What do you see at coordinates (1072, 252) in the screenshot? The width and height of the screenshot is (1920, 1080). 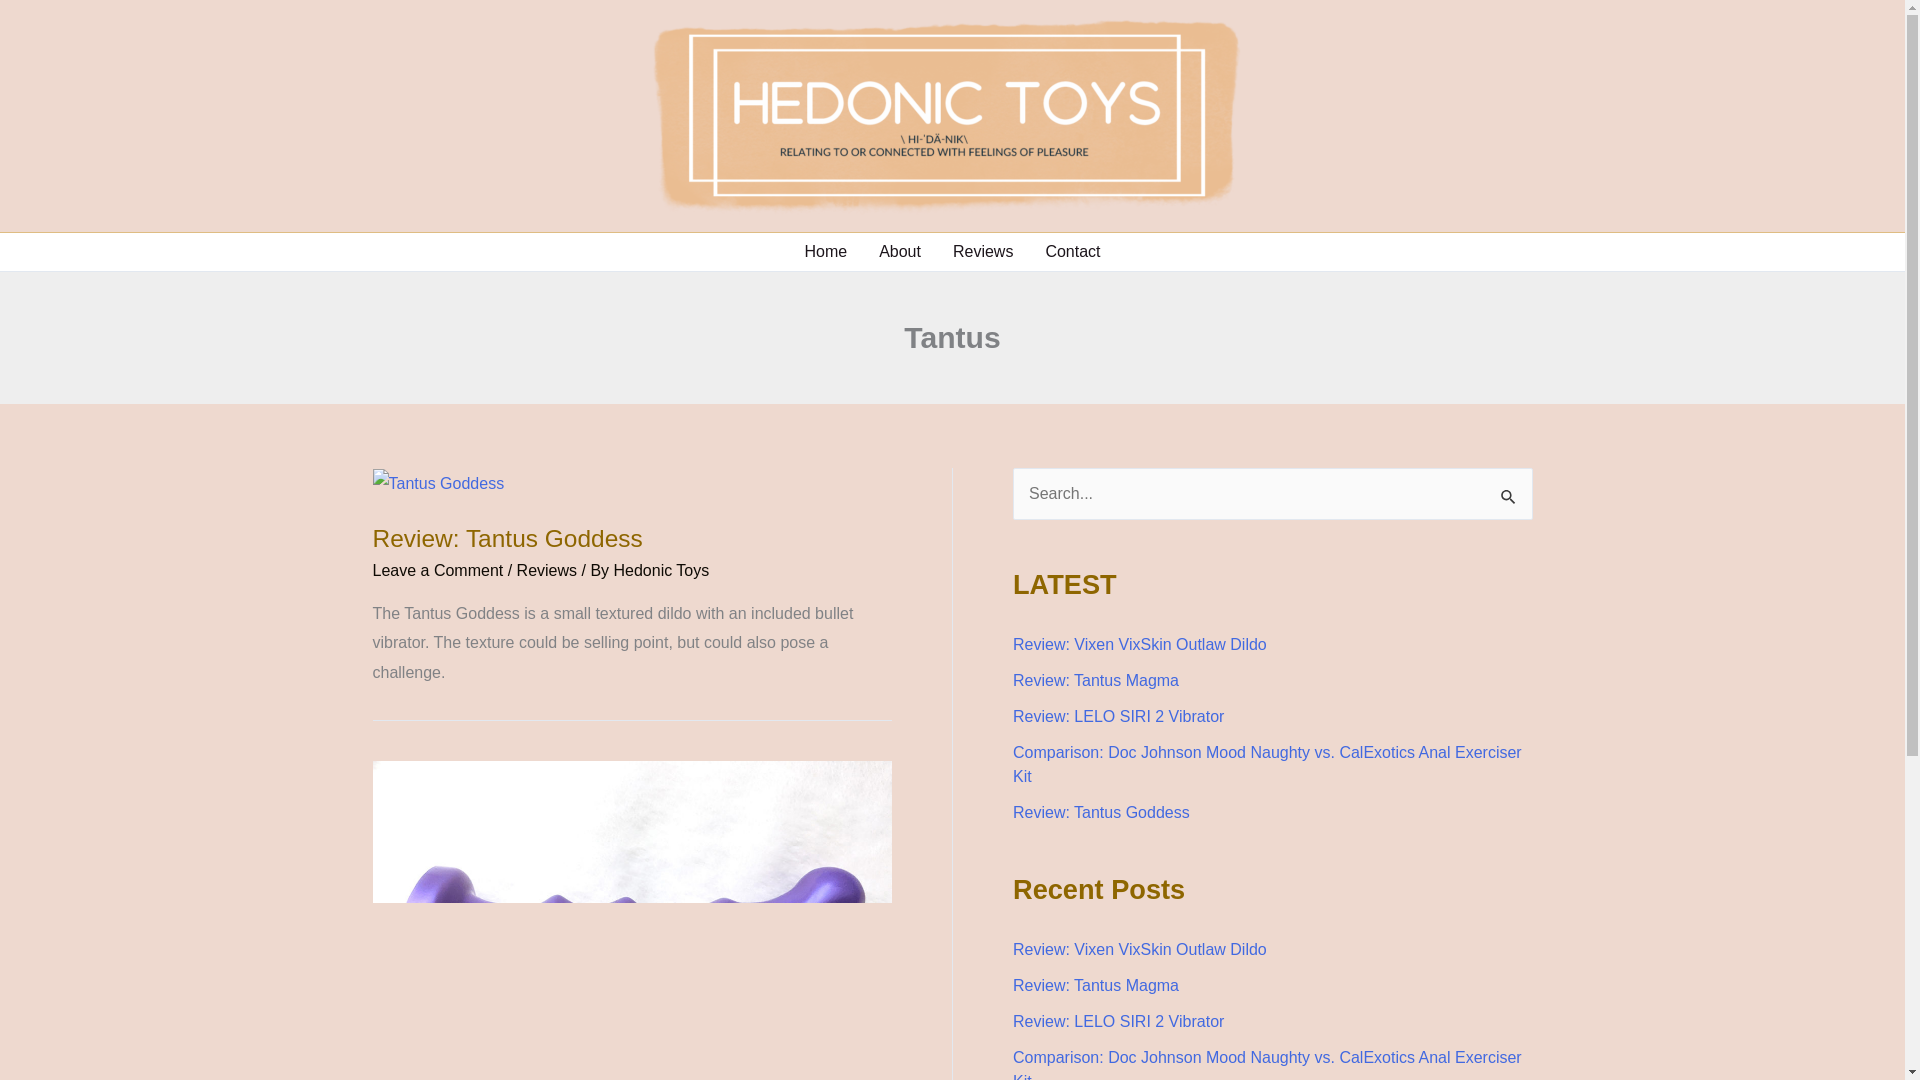 I see `Contact` at bounding box center [1072, 252].